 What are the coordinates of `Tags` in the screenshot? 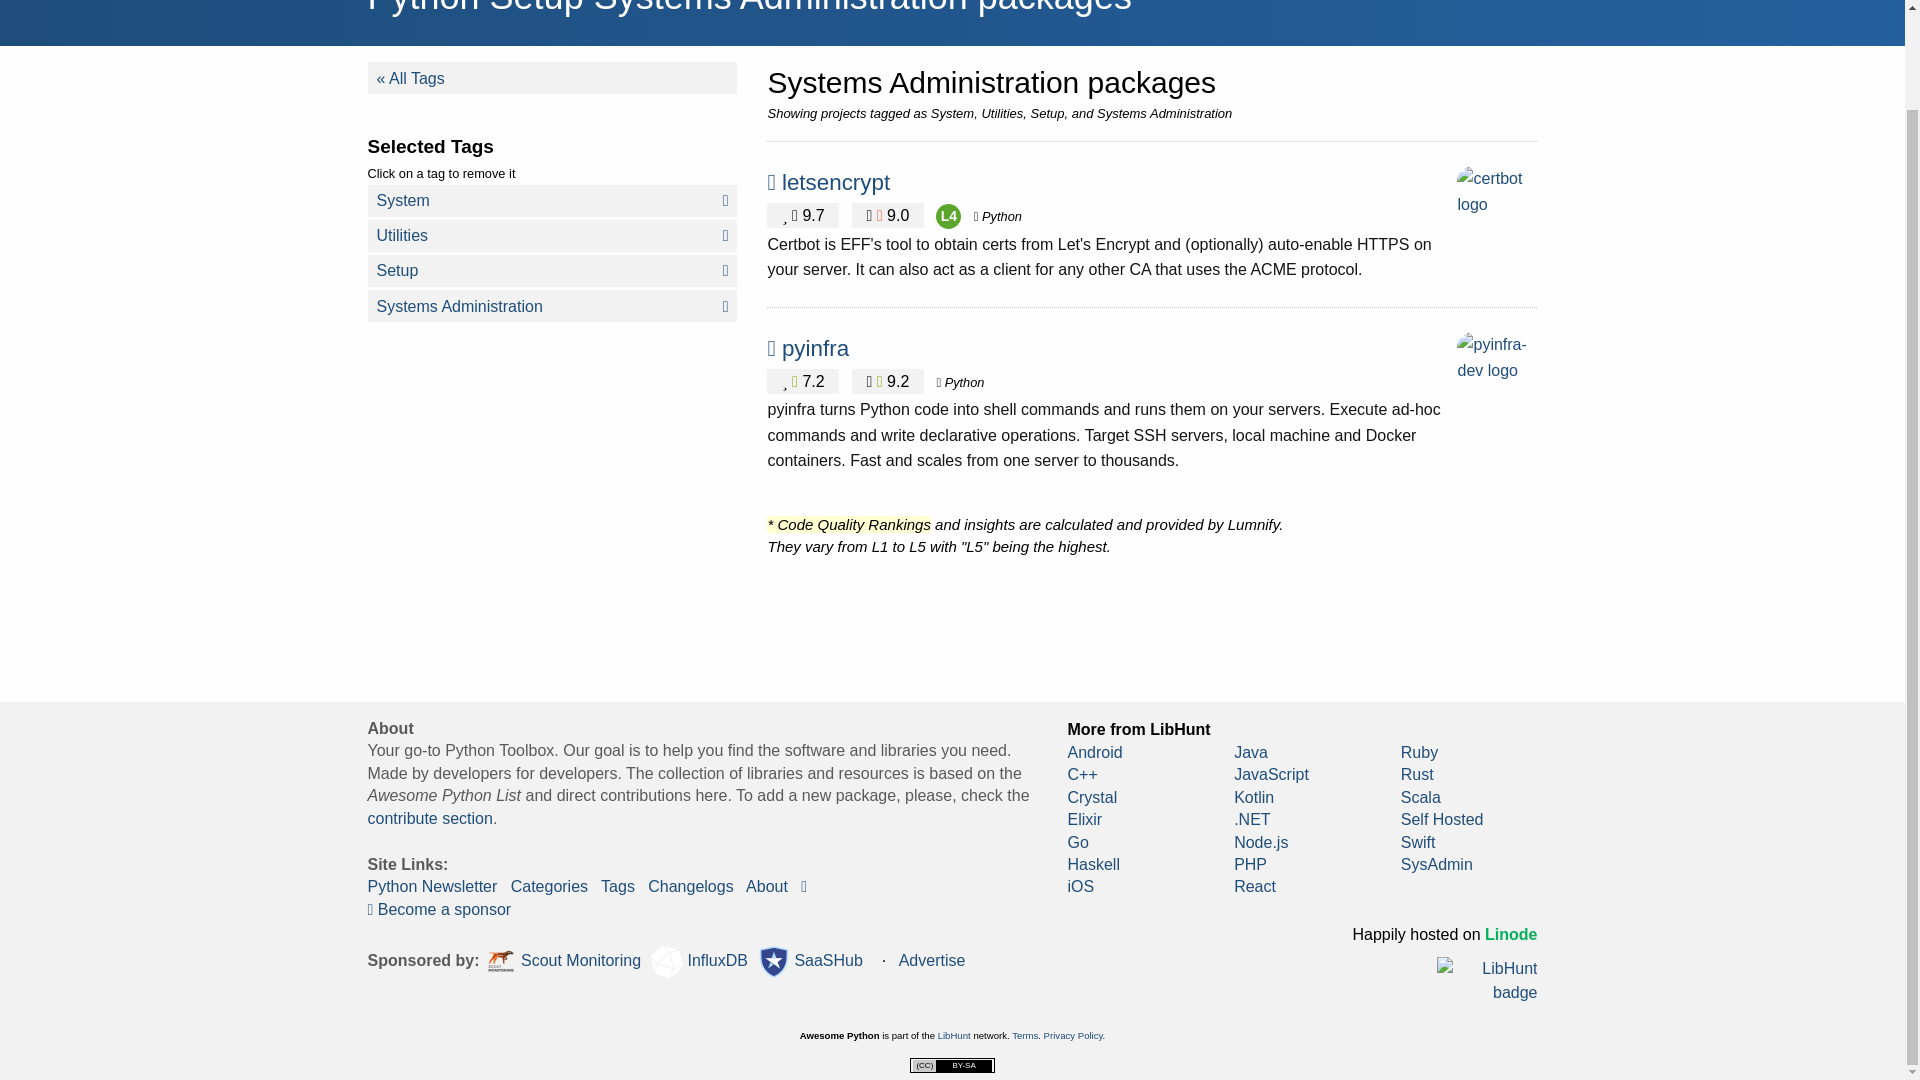 It's located at (618, 886).